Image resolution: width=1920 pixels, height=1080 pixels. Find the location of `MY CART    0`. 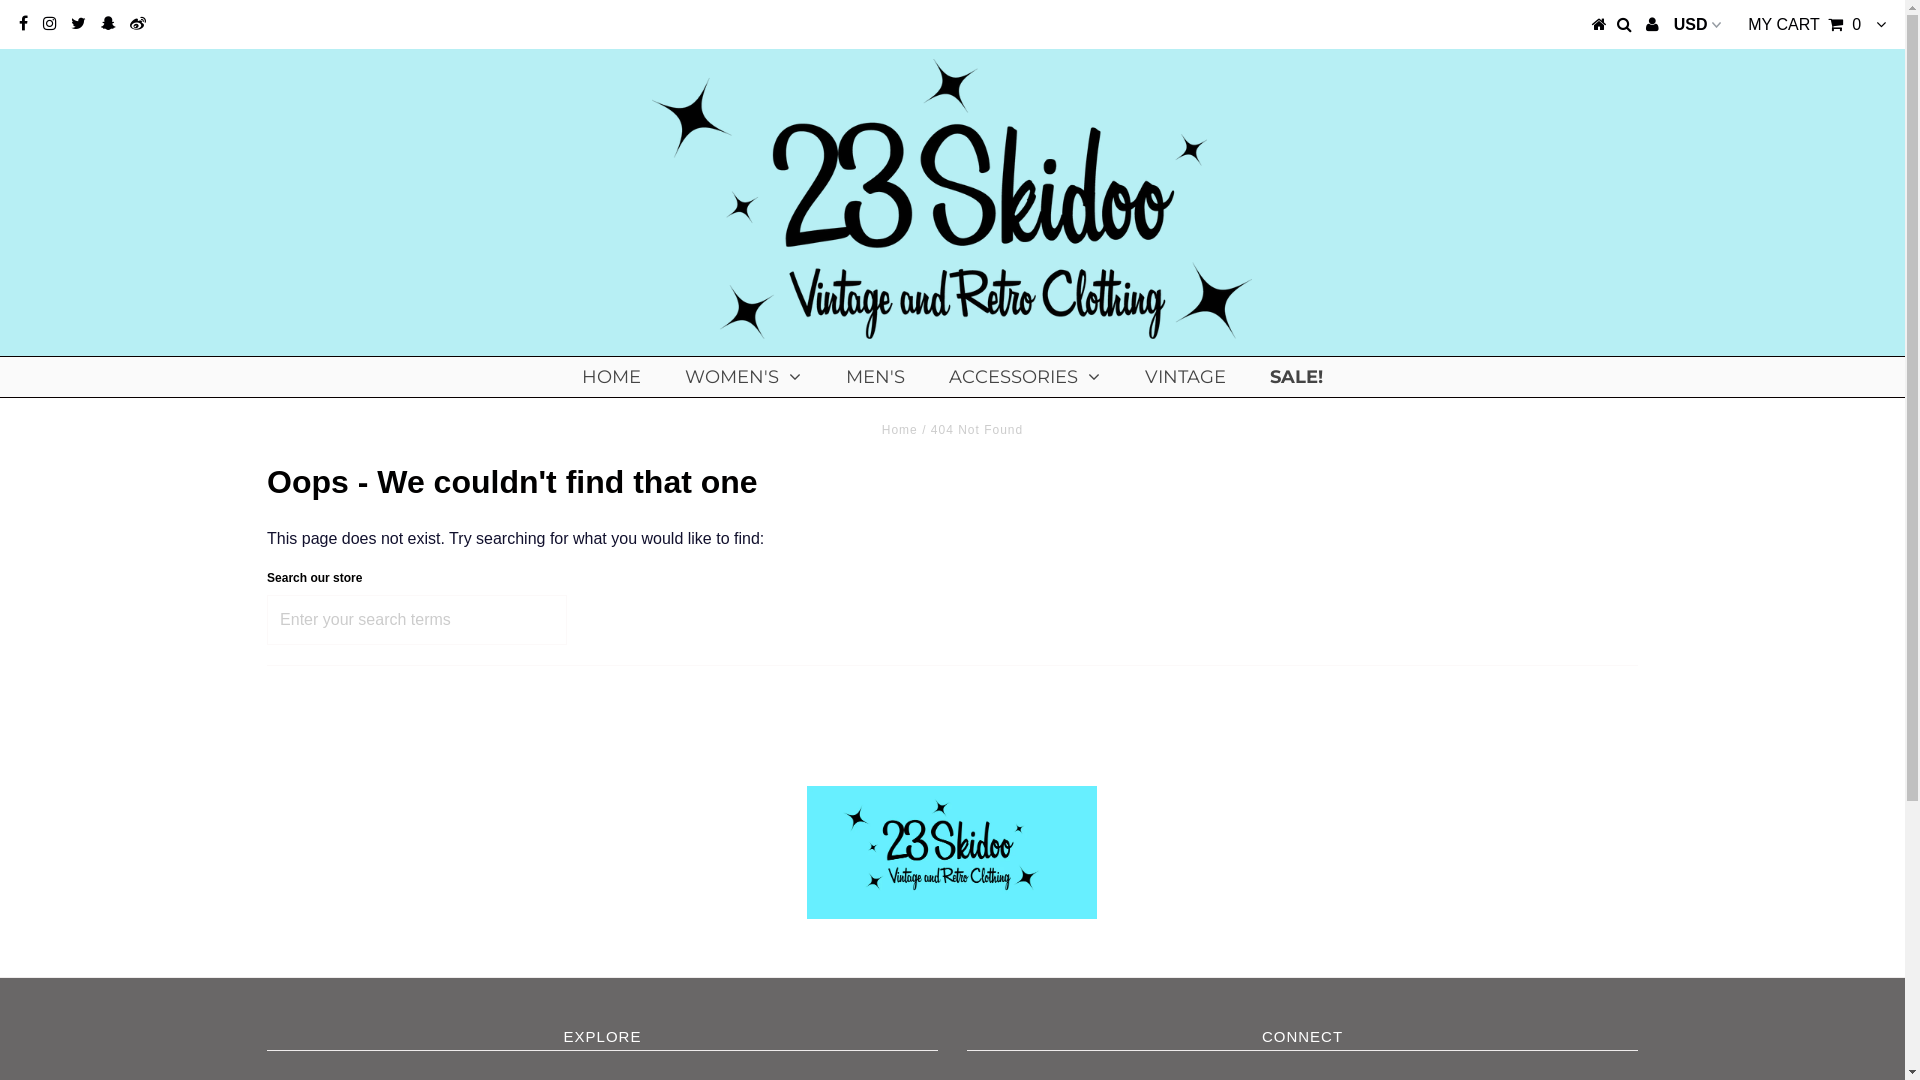

MY CART    0 is located at coordinates (1804, 24).